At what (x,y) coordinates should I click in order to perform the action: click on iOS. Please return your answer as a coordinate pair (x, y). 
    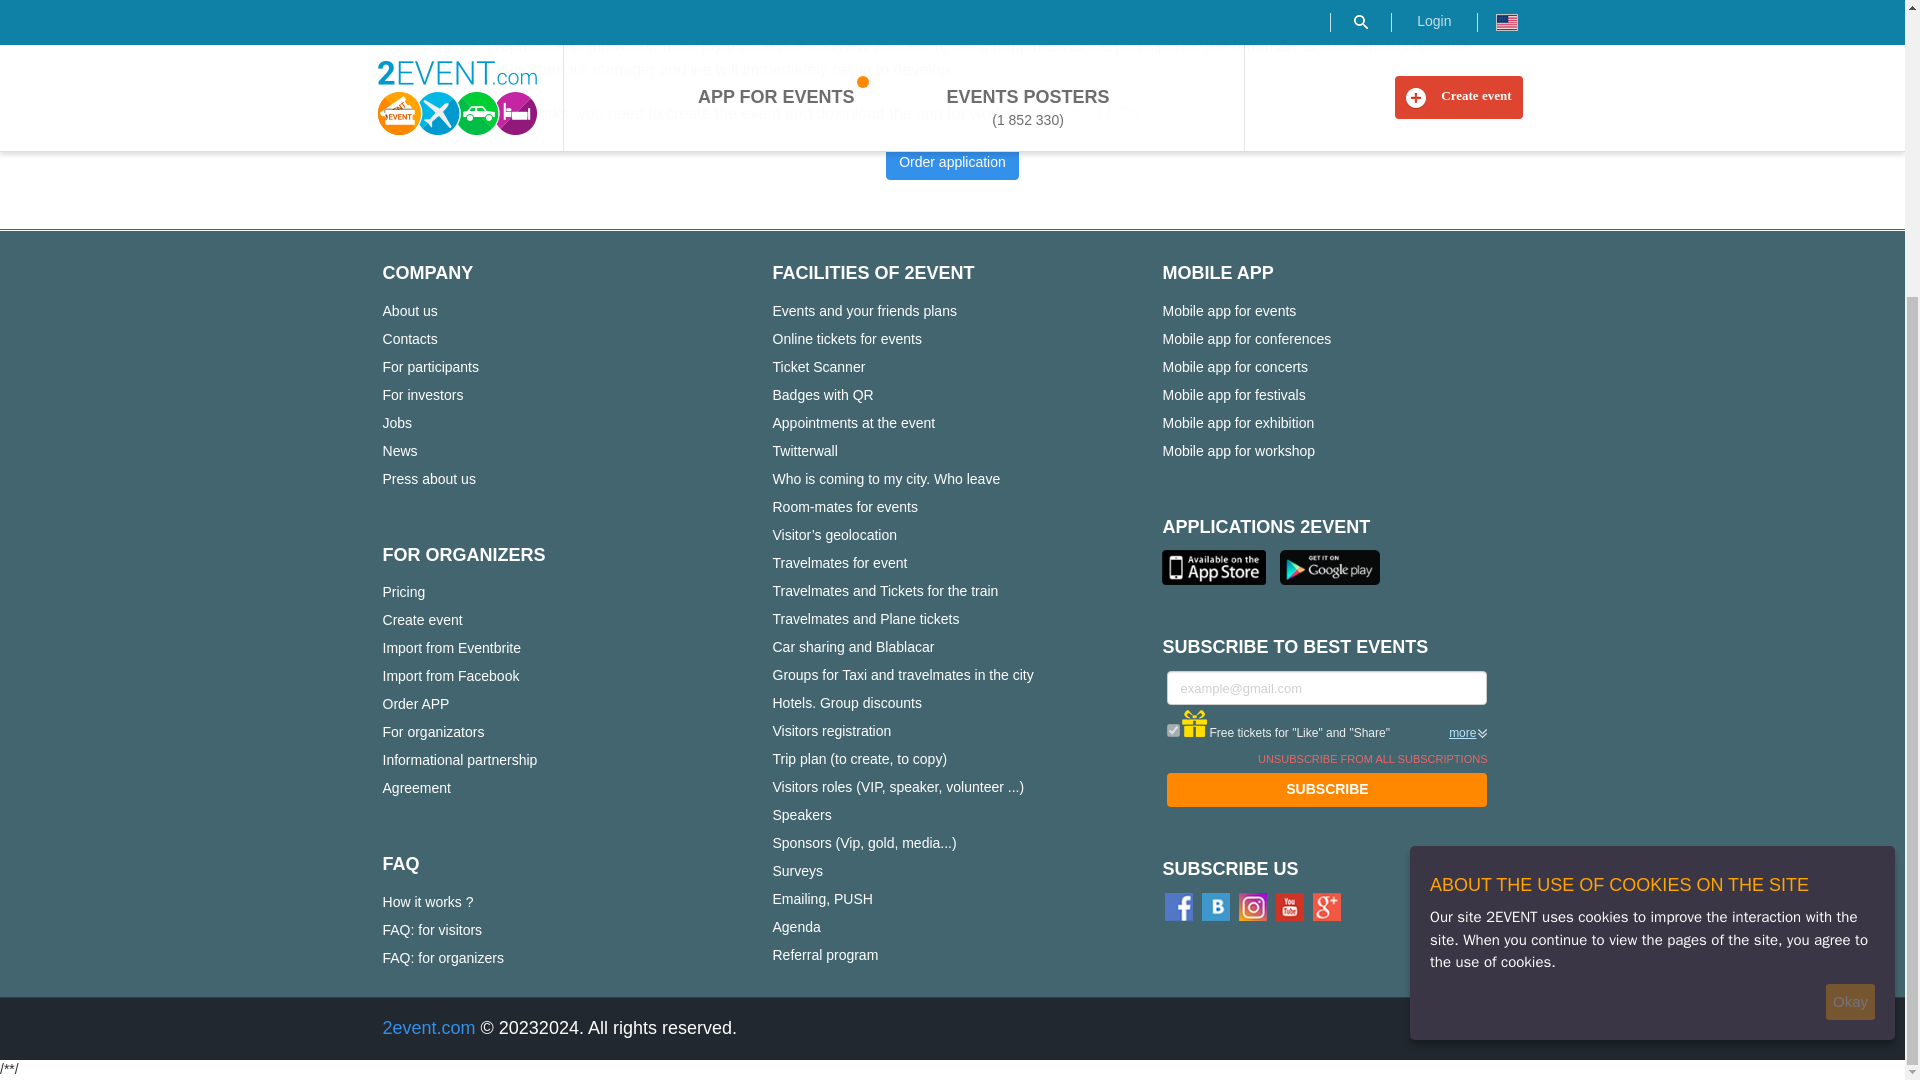
    Looking at the image, I should click on (1128, 113).